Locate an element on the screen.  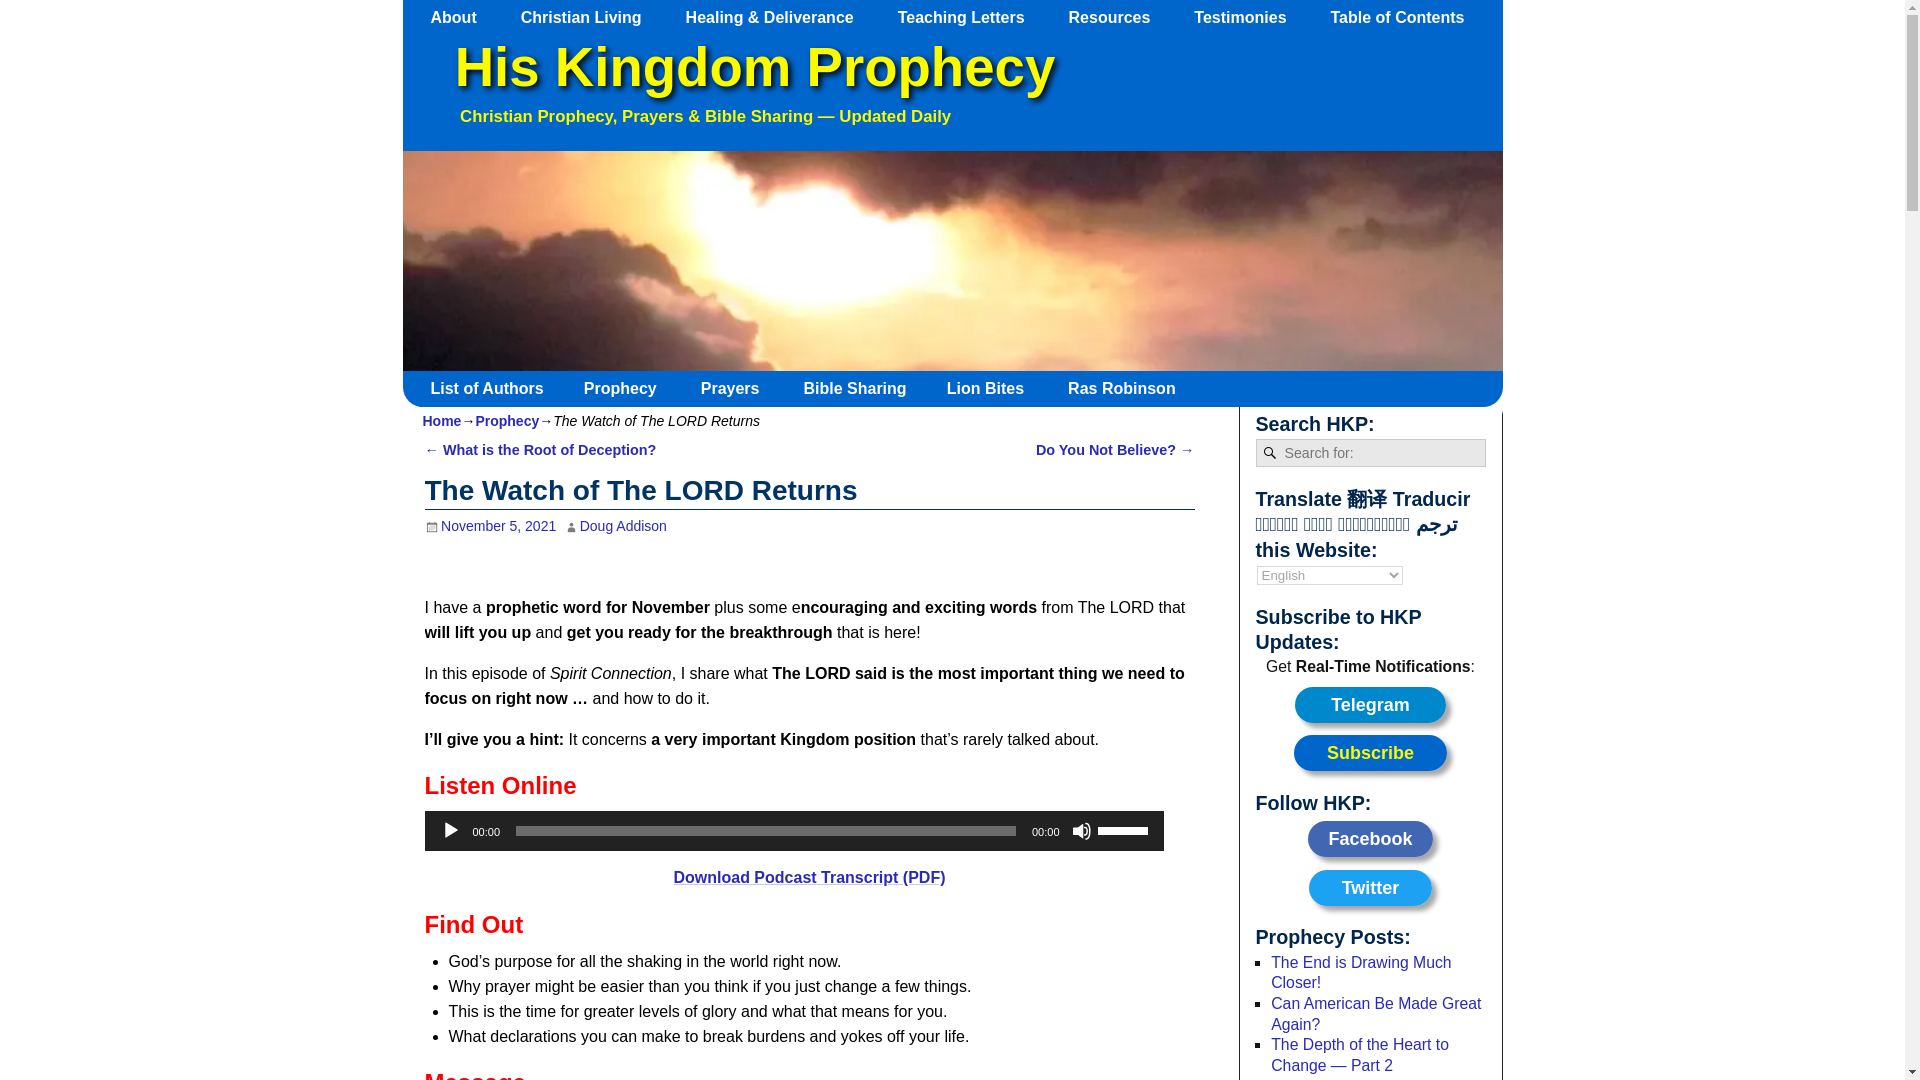
11:58 pm is located at coordinates (490, 526).